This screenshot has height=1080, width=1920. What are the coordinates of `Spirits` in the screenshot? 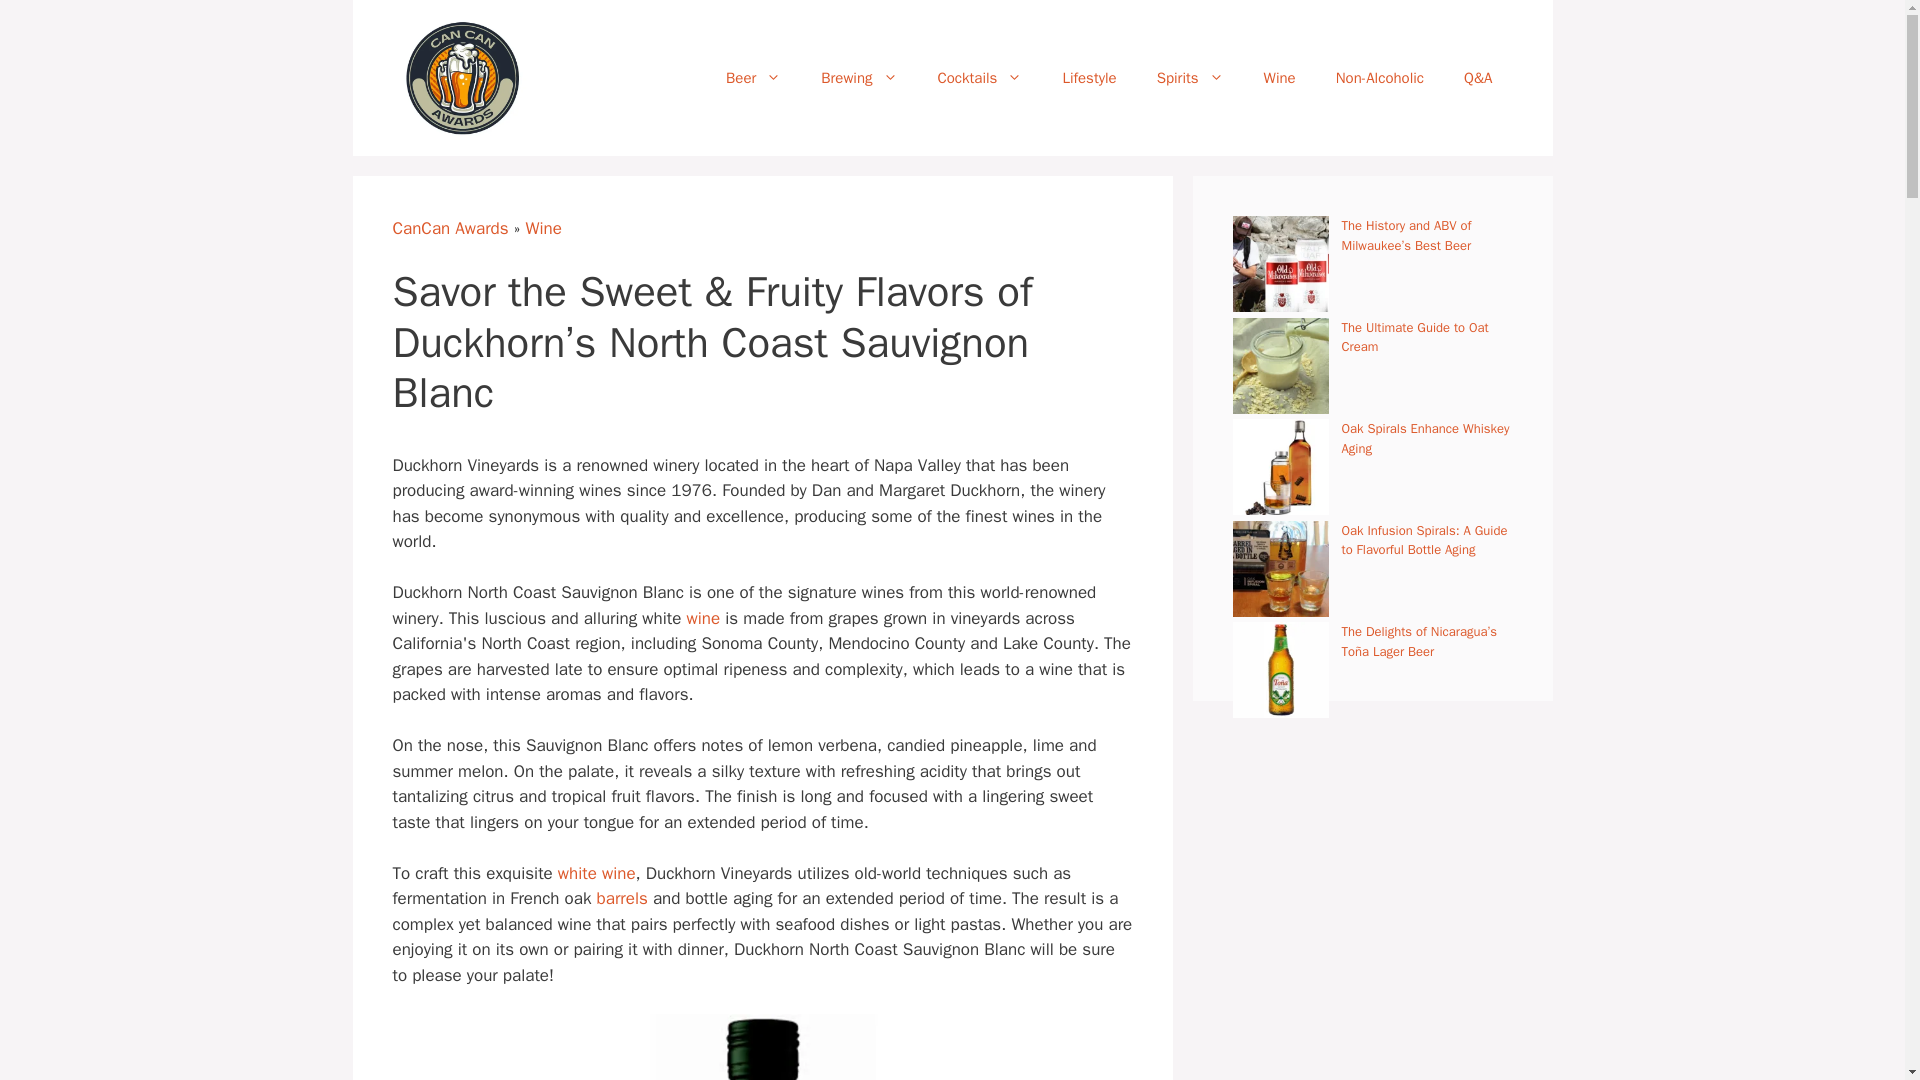 It's located at (1190, 78).